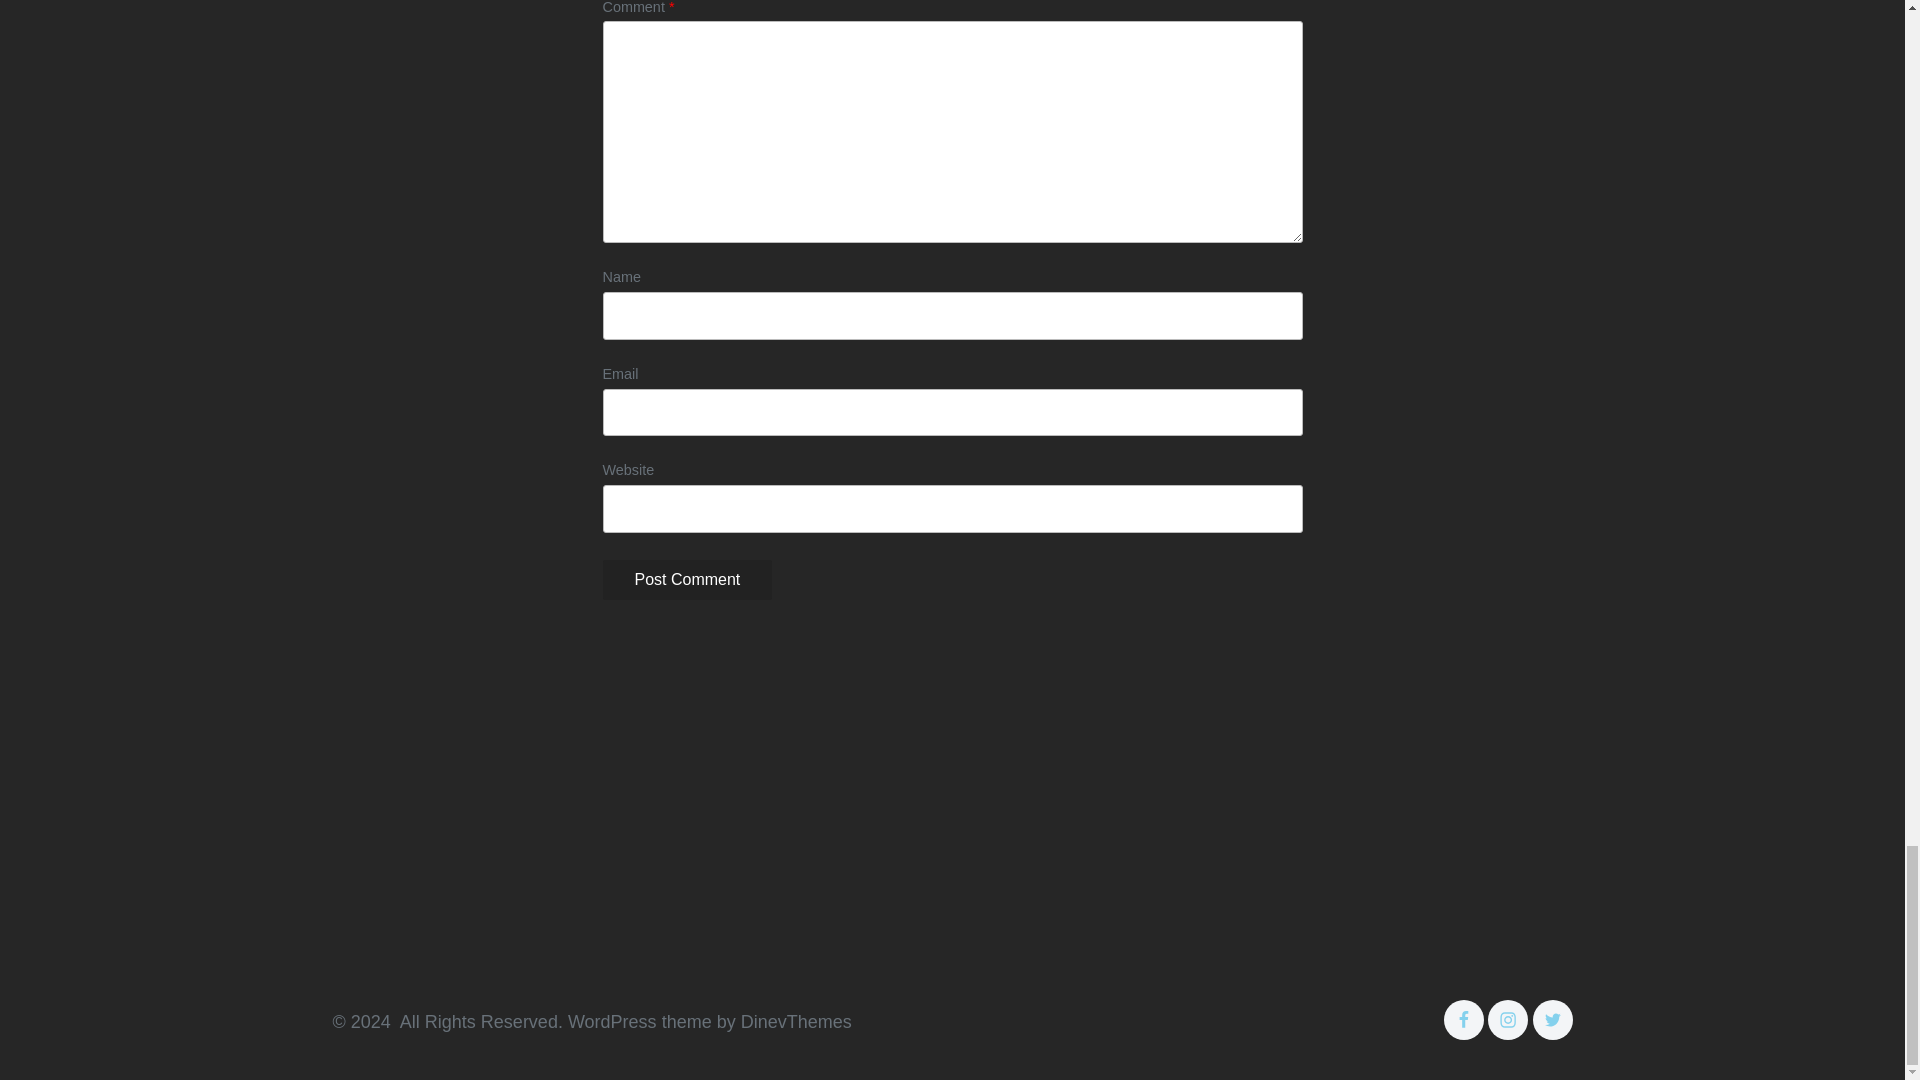  Describe the element at coordinates (1508, 1020) in the screenshot. I see `Instagram` at that location.